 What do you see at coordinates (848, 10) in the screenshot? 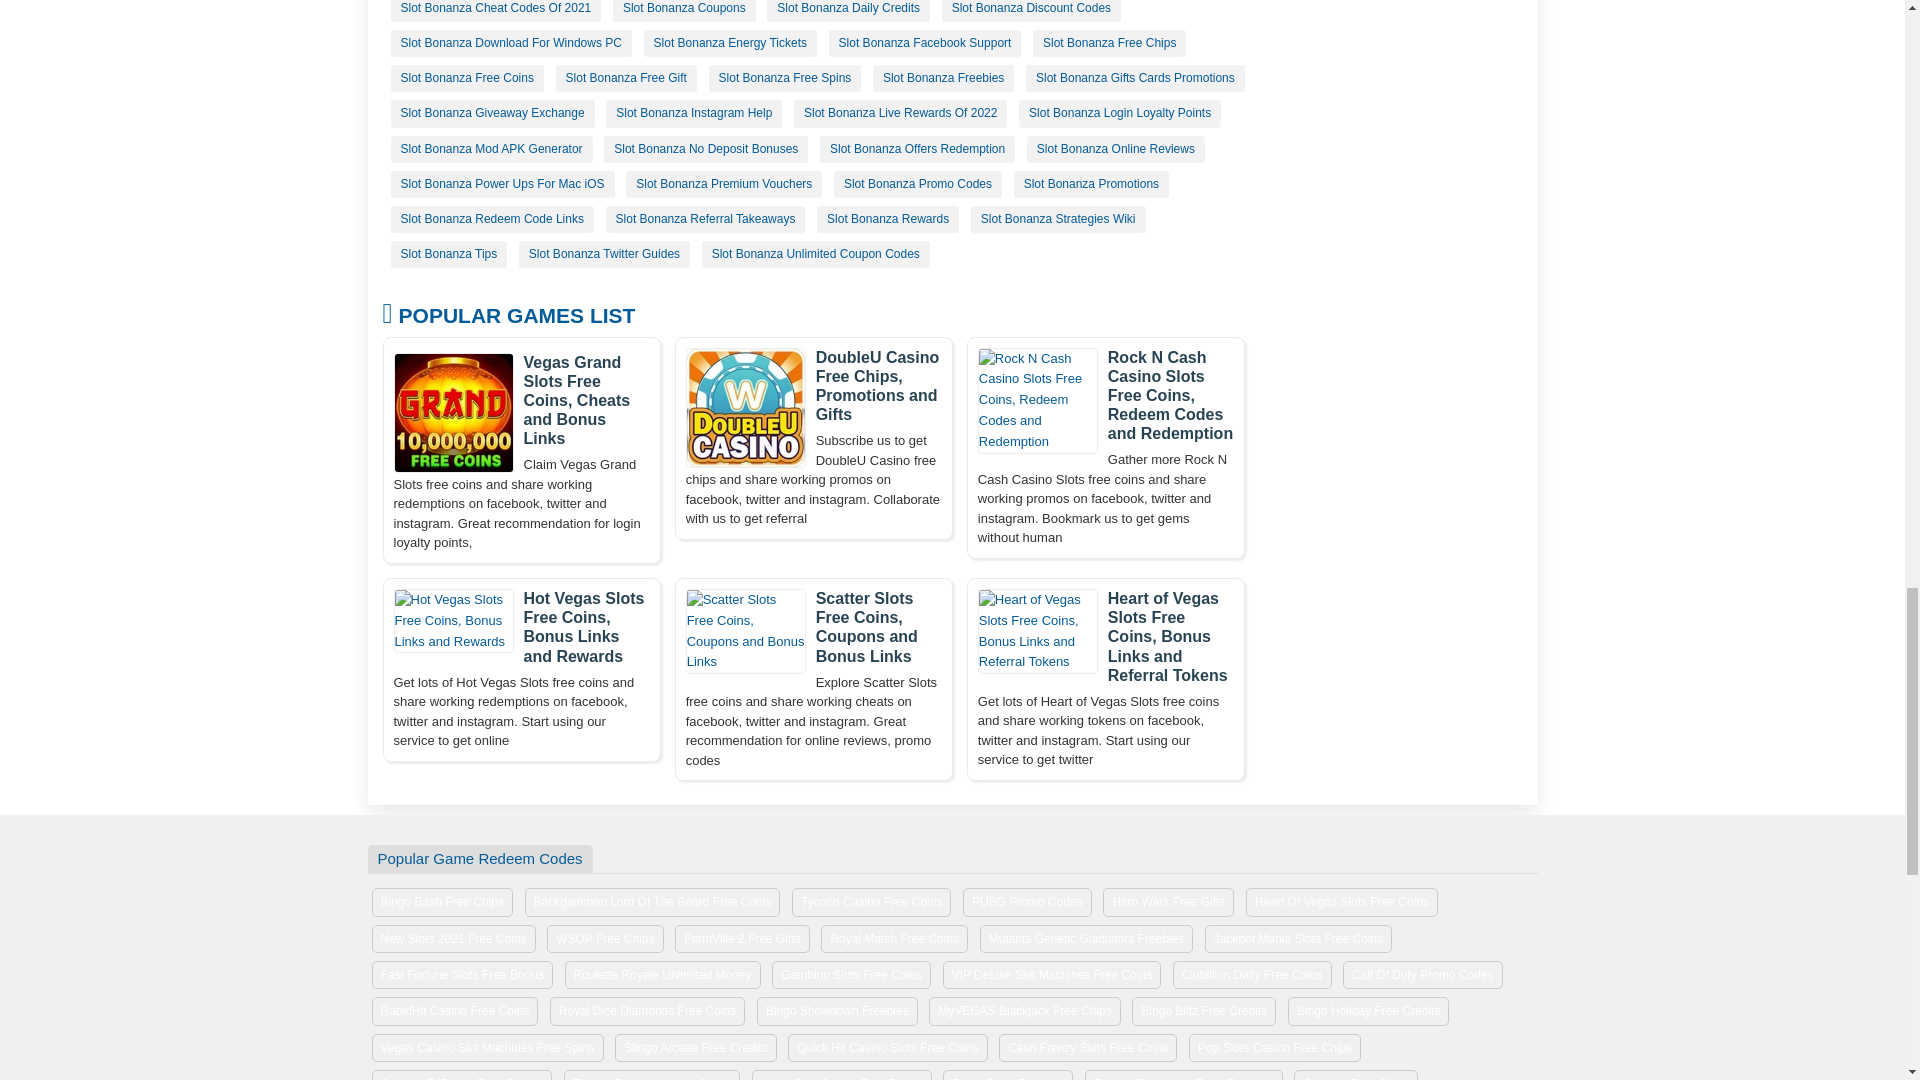
I see `Slot Bonanza Daily Credits` at bounding box center [848, 10].